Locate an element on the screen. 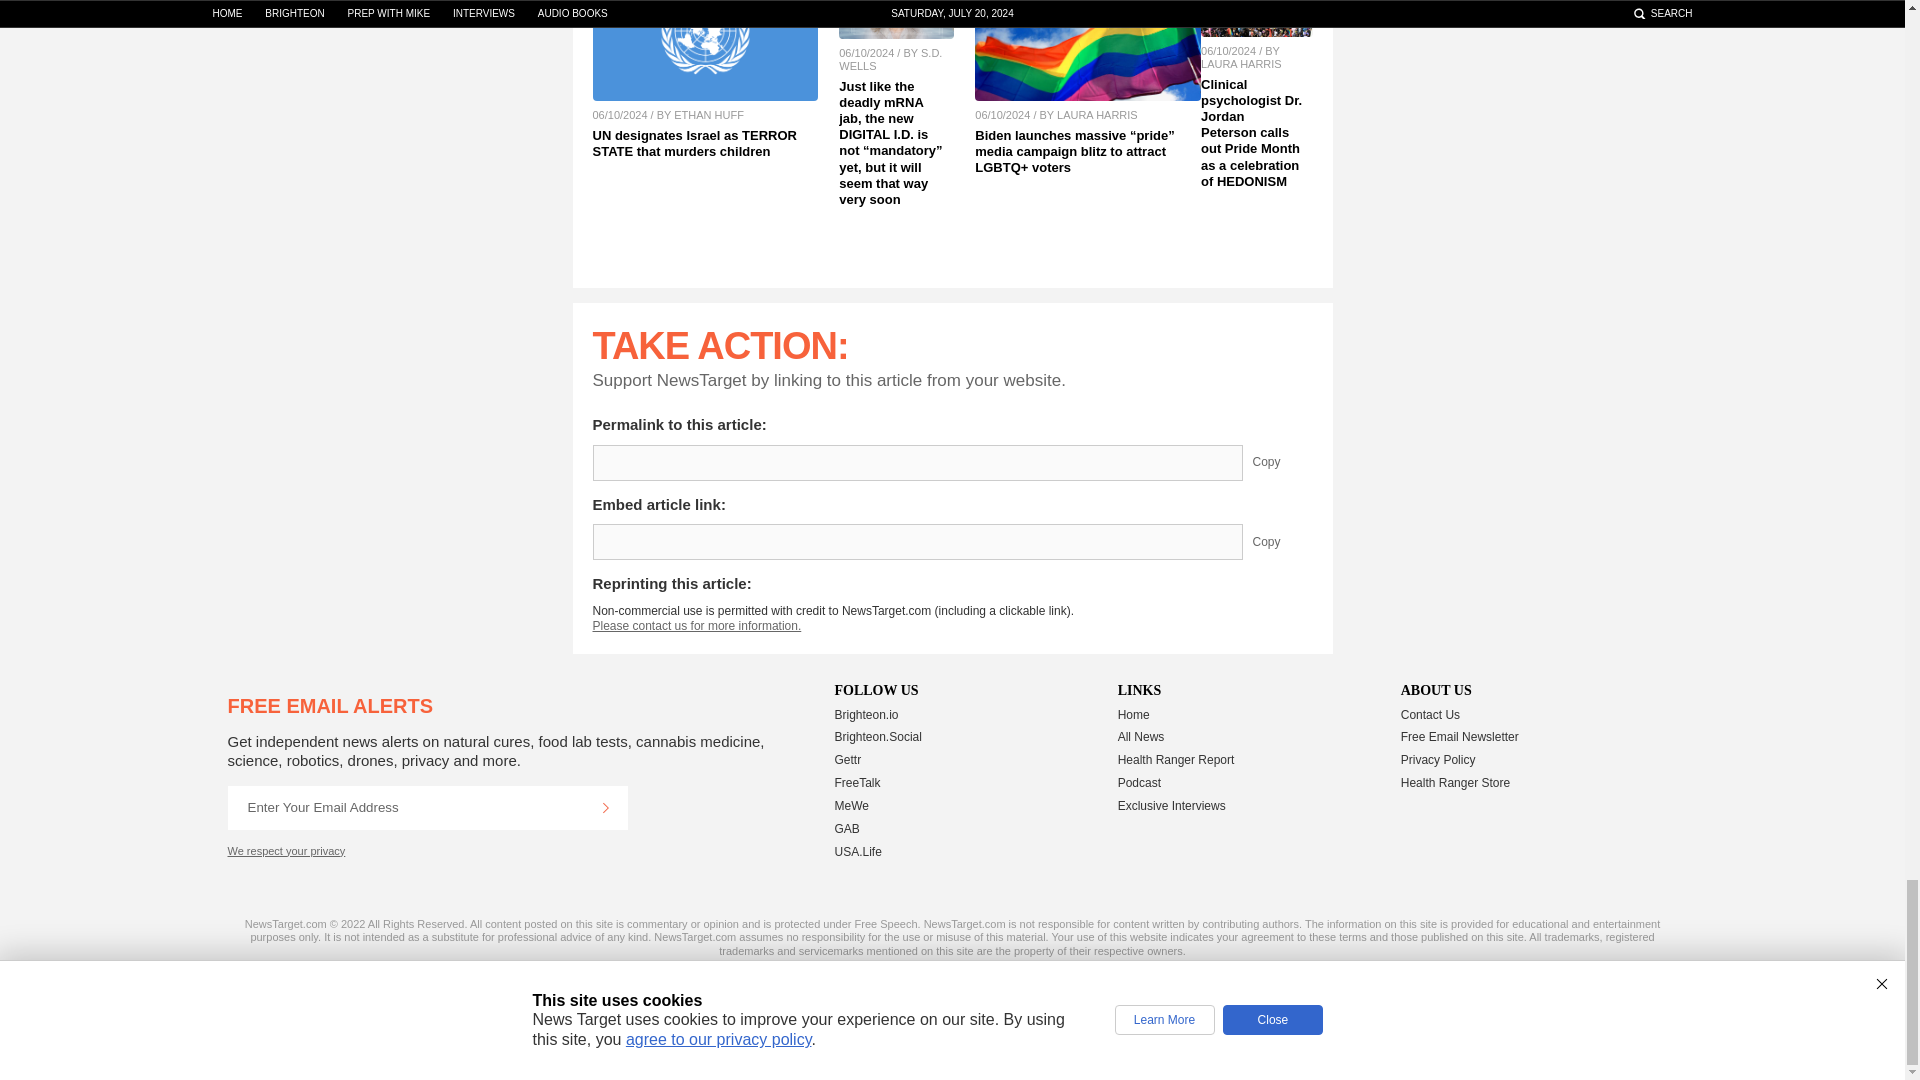  Continue is located at coordinates (605, 808).